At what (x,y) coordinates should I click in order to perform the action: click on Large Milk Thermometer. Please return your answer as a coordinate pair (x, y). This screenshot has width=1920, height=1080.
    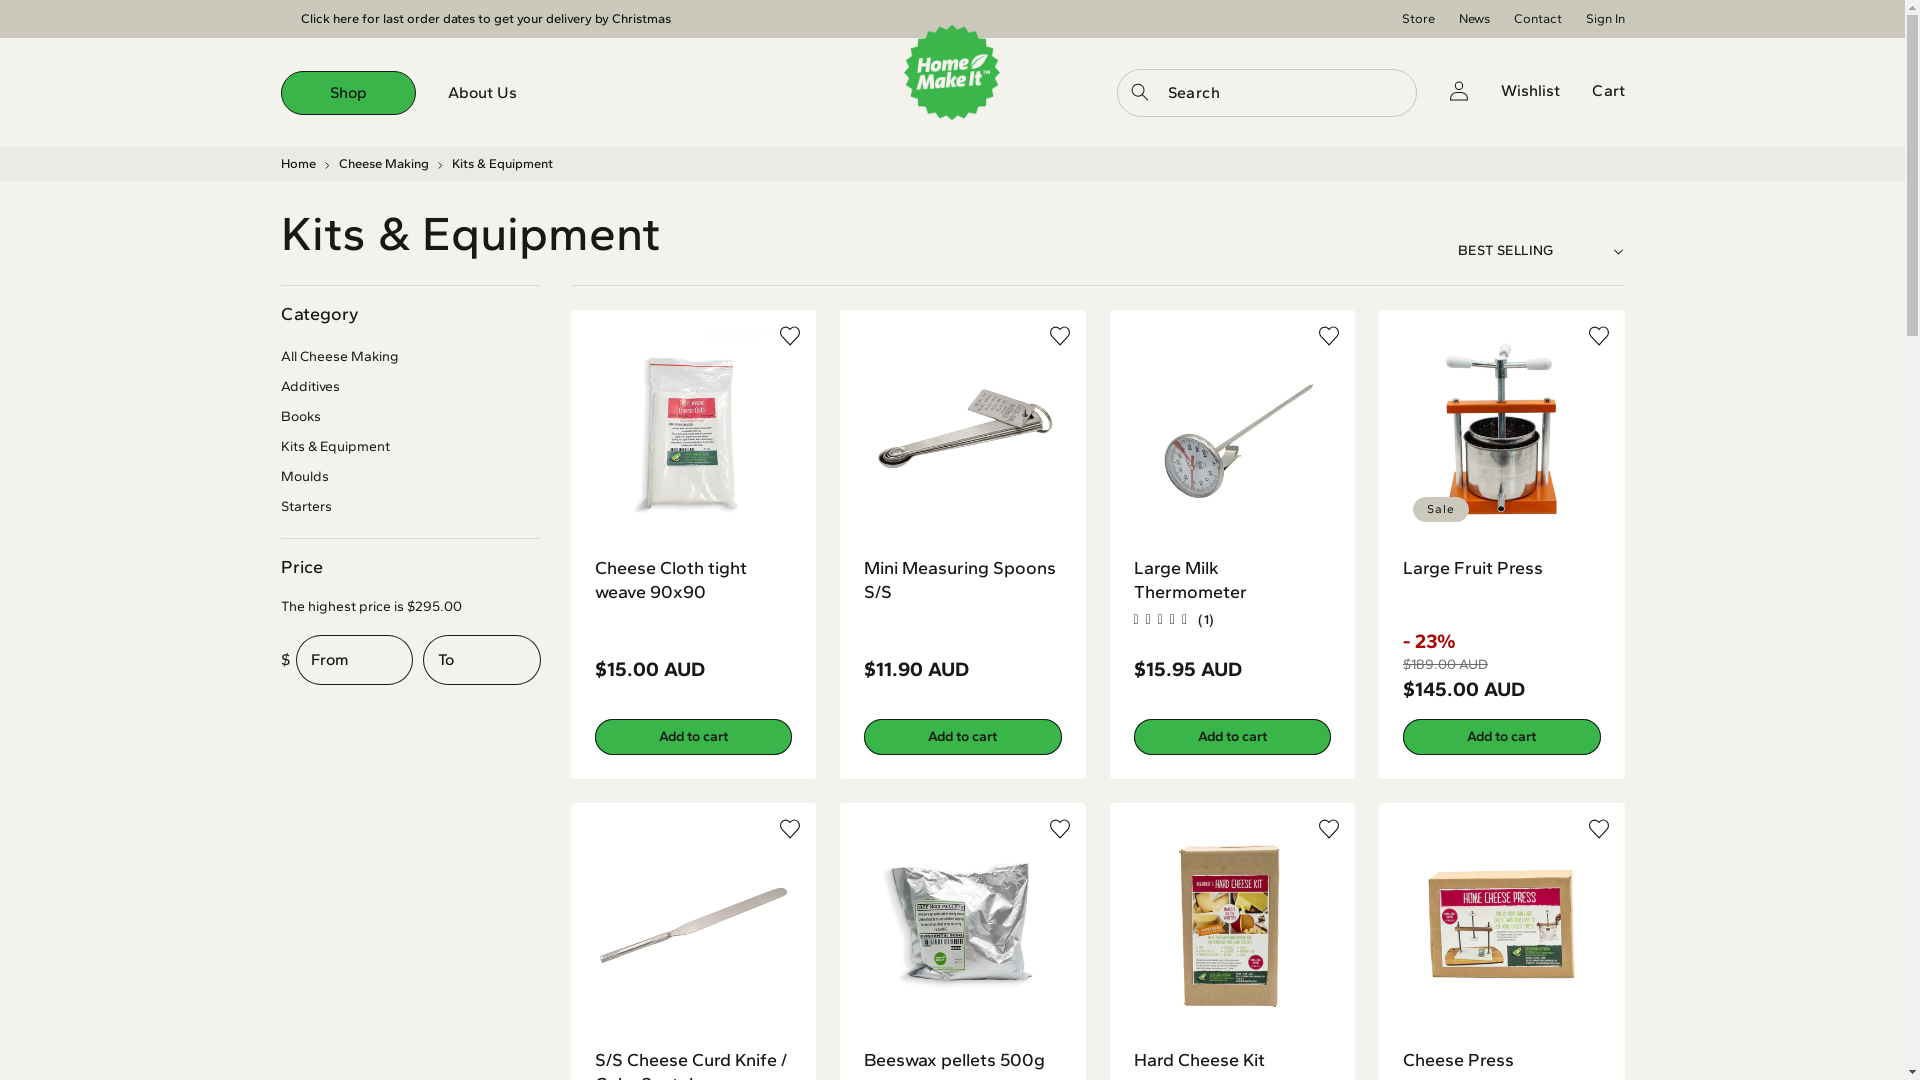
    Looking at the image, I should click on (1233, 580).